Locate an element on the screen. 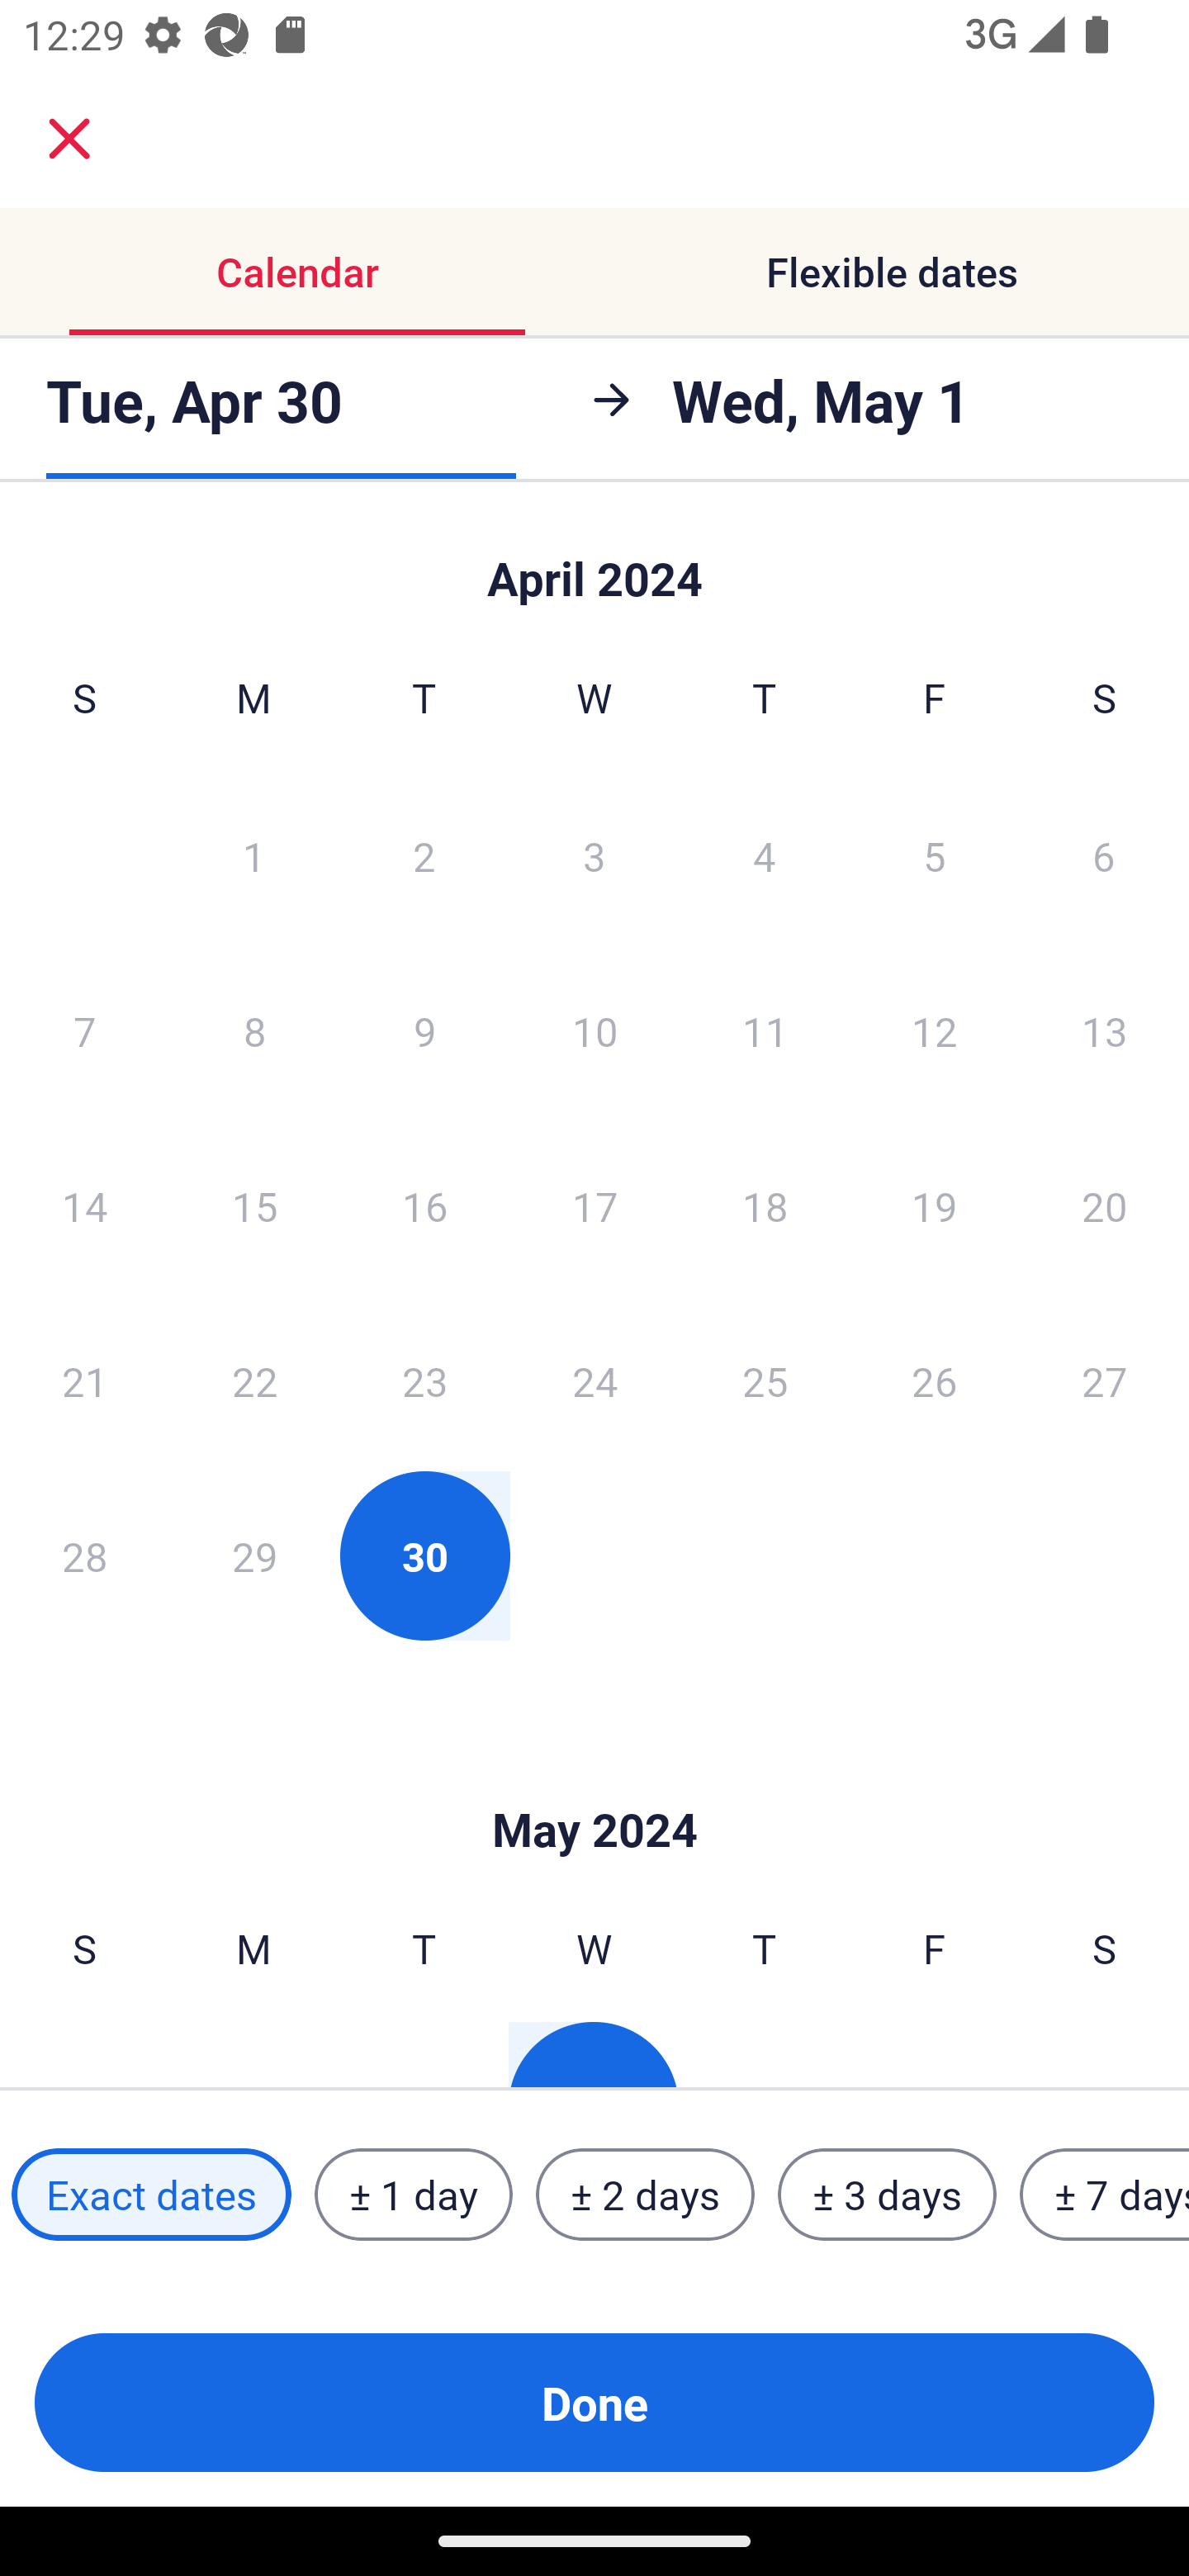  3 Wednesday, April 3, 2024 is located at coordinates (594, 855).